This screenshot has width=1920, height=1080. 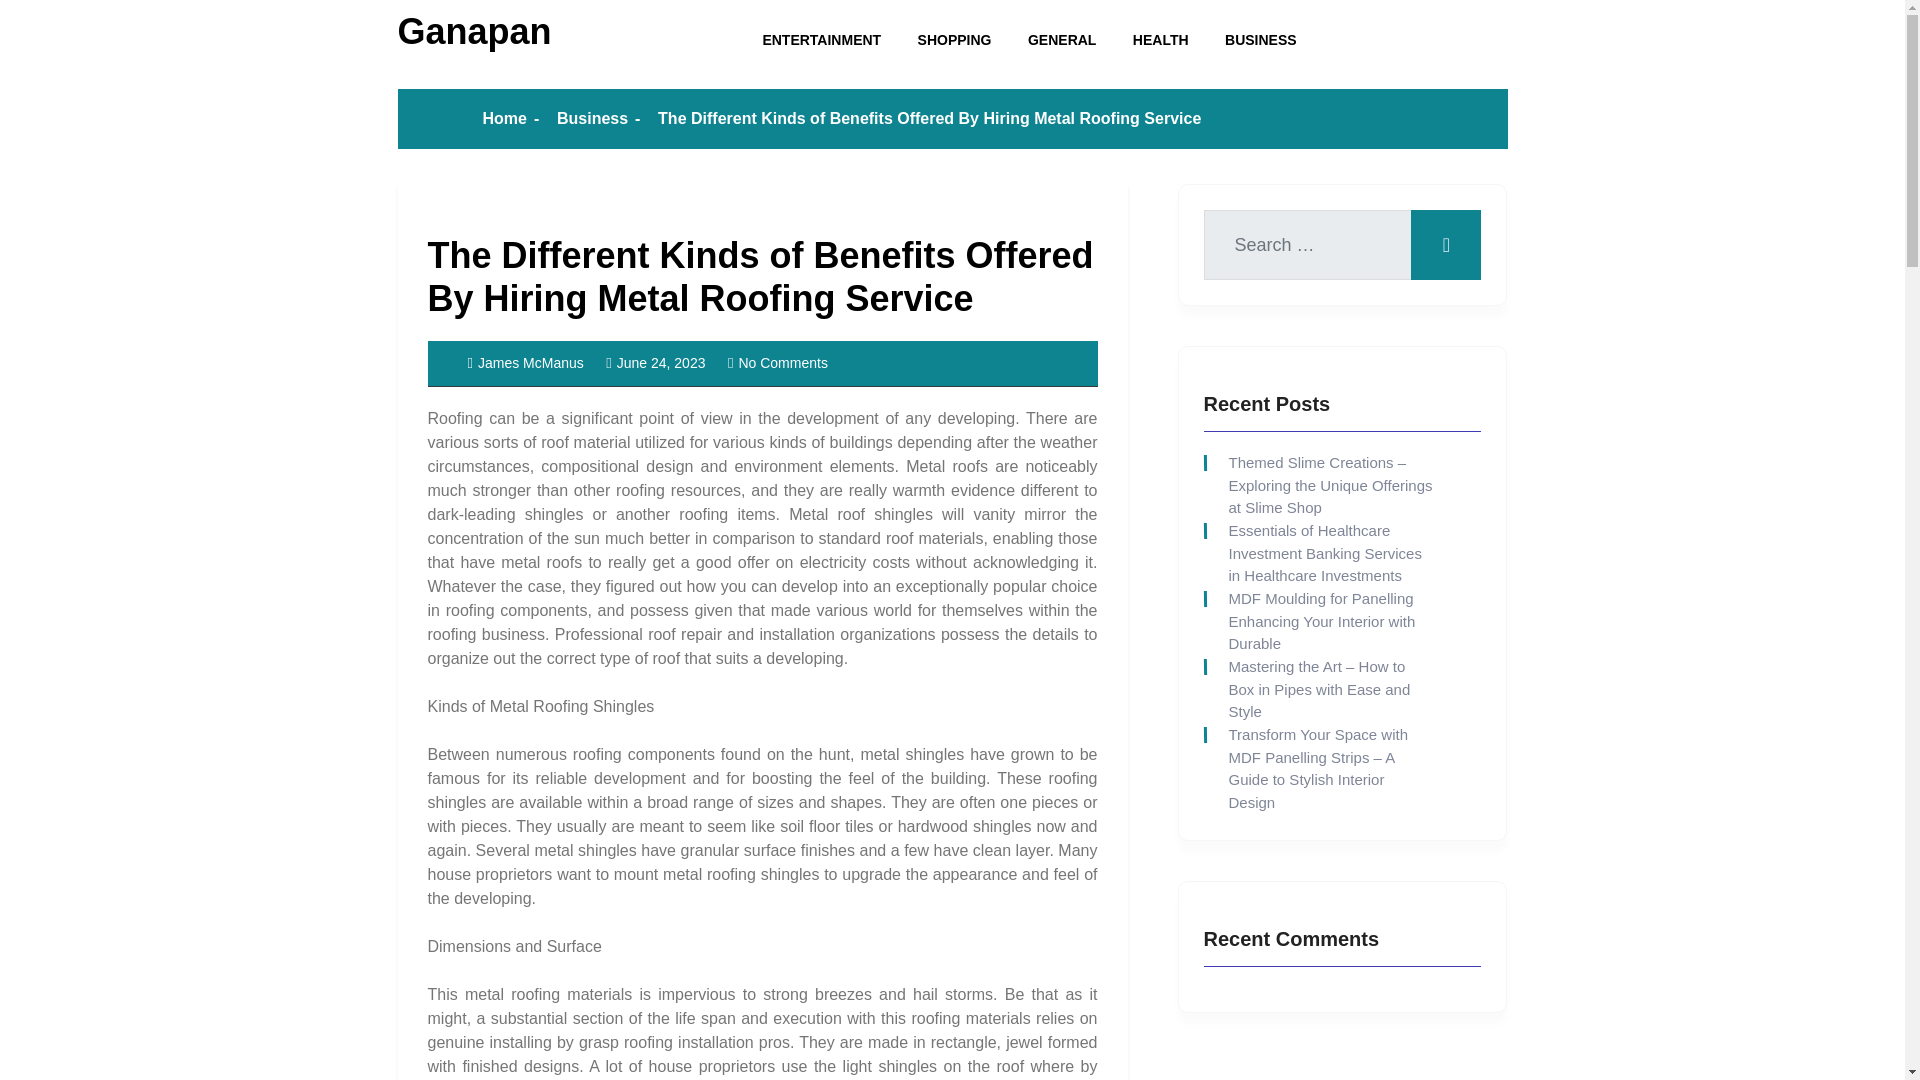 What do you see at coordinates (1261, 40) in the screenshot?
I see `BUSINESS` at bounding box center [1261, 40].